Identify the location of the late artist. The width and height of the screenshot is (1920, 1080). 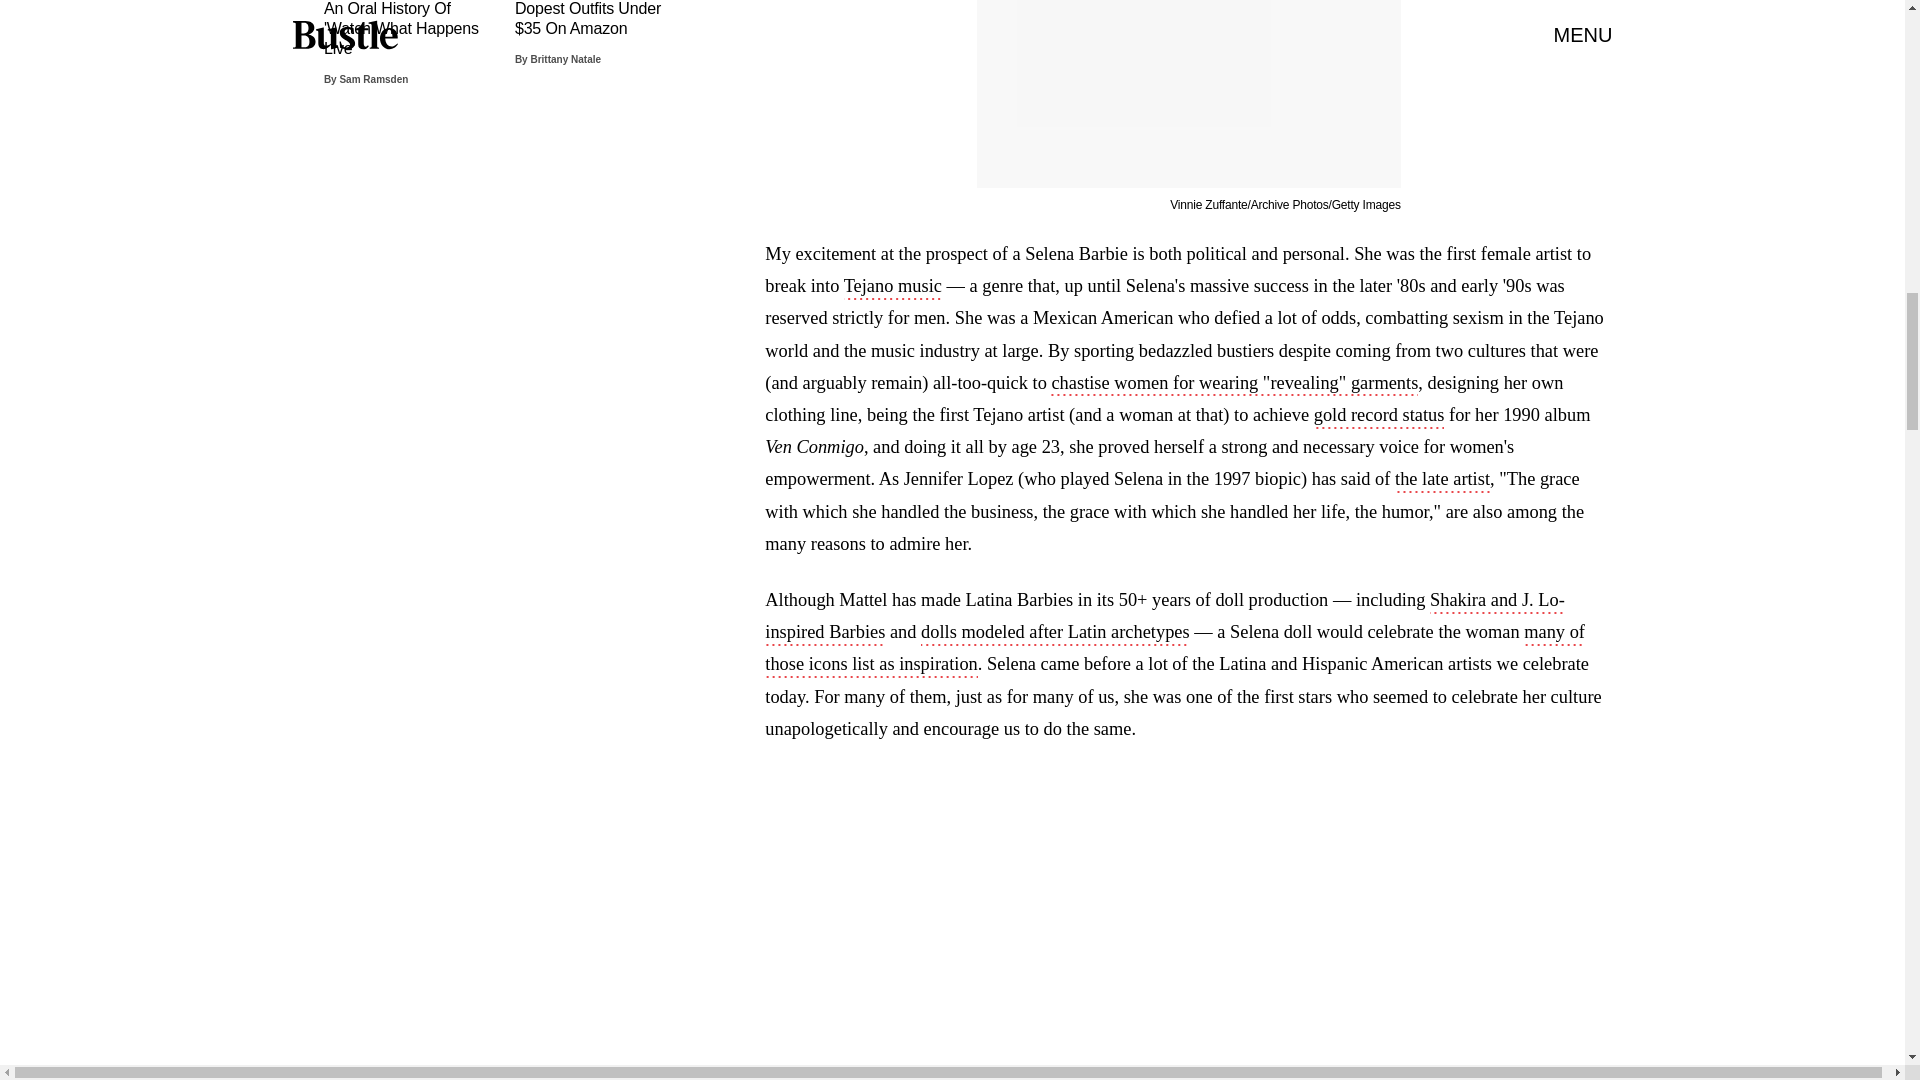
(1442, 480).